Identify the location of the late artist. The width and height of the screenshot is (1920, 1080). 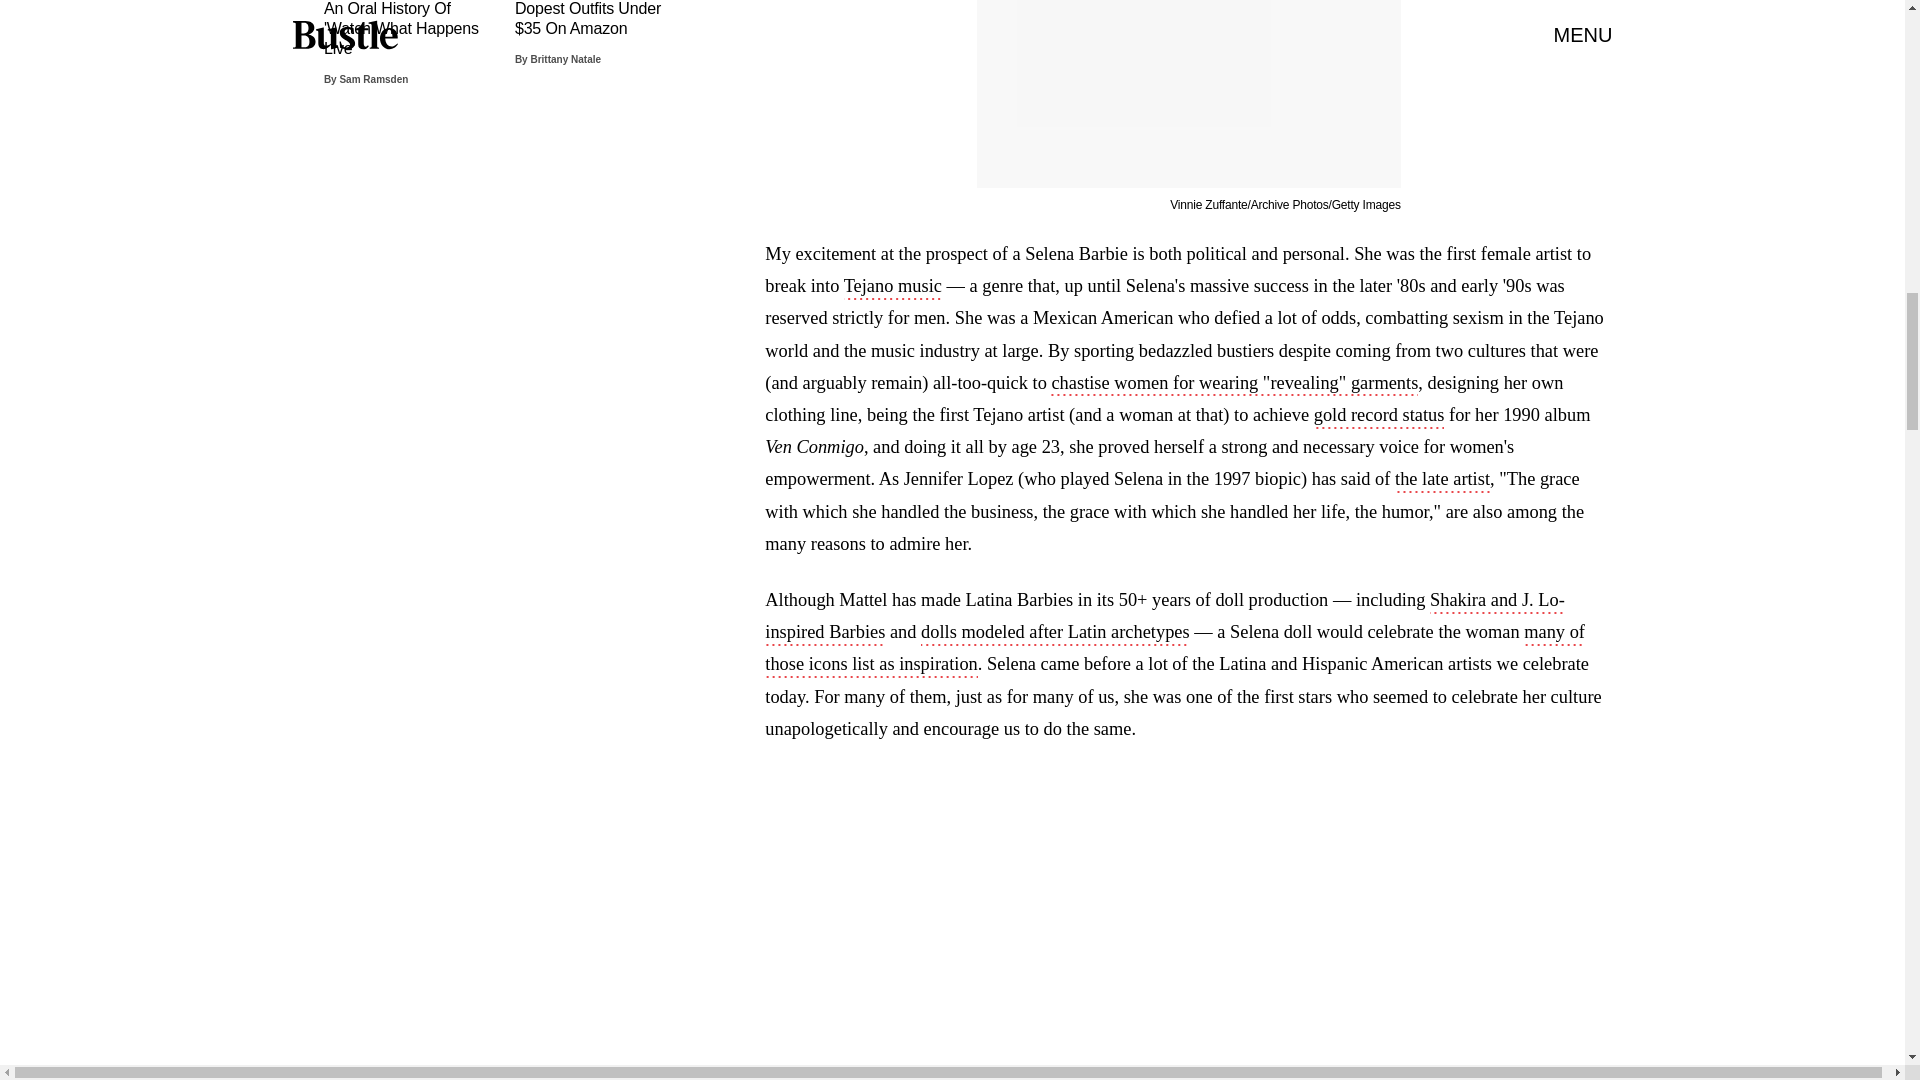
(1442, 480).